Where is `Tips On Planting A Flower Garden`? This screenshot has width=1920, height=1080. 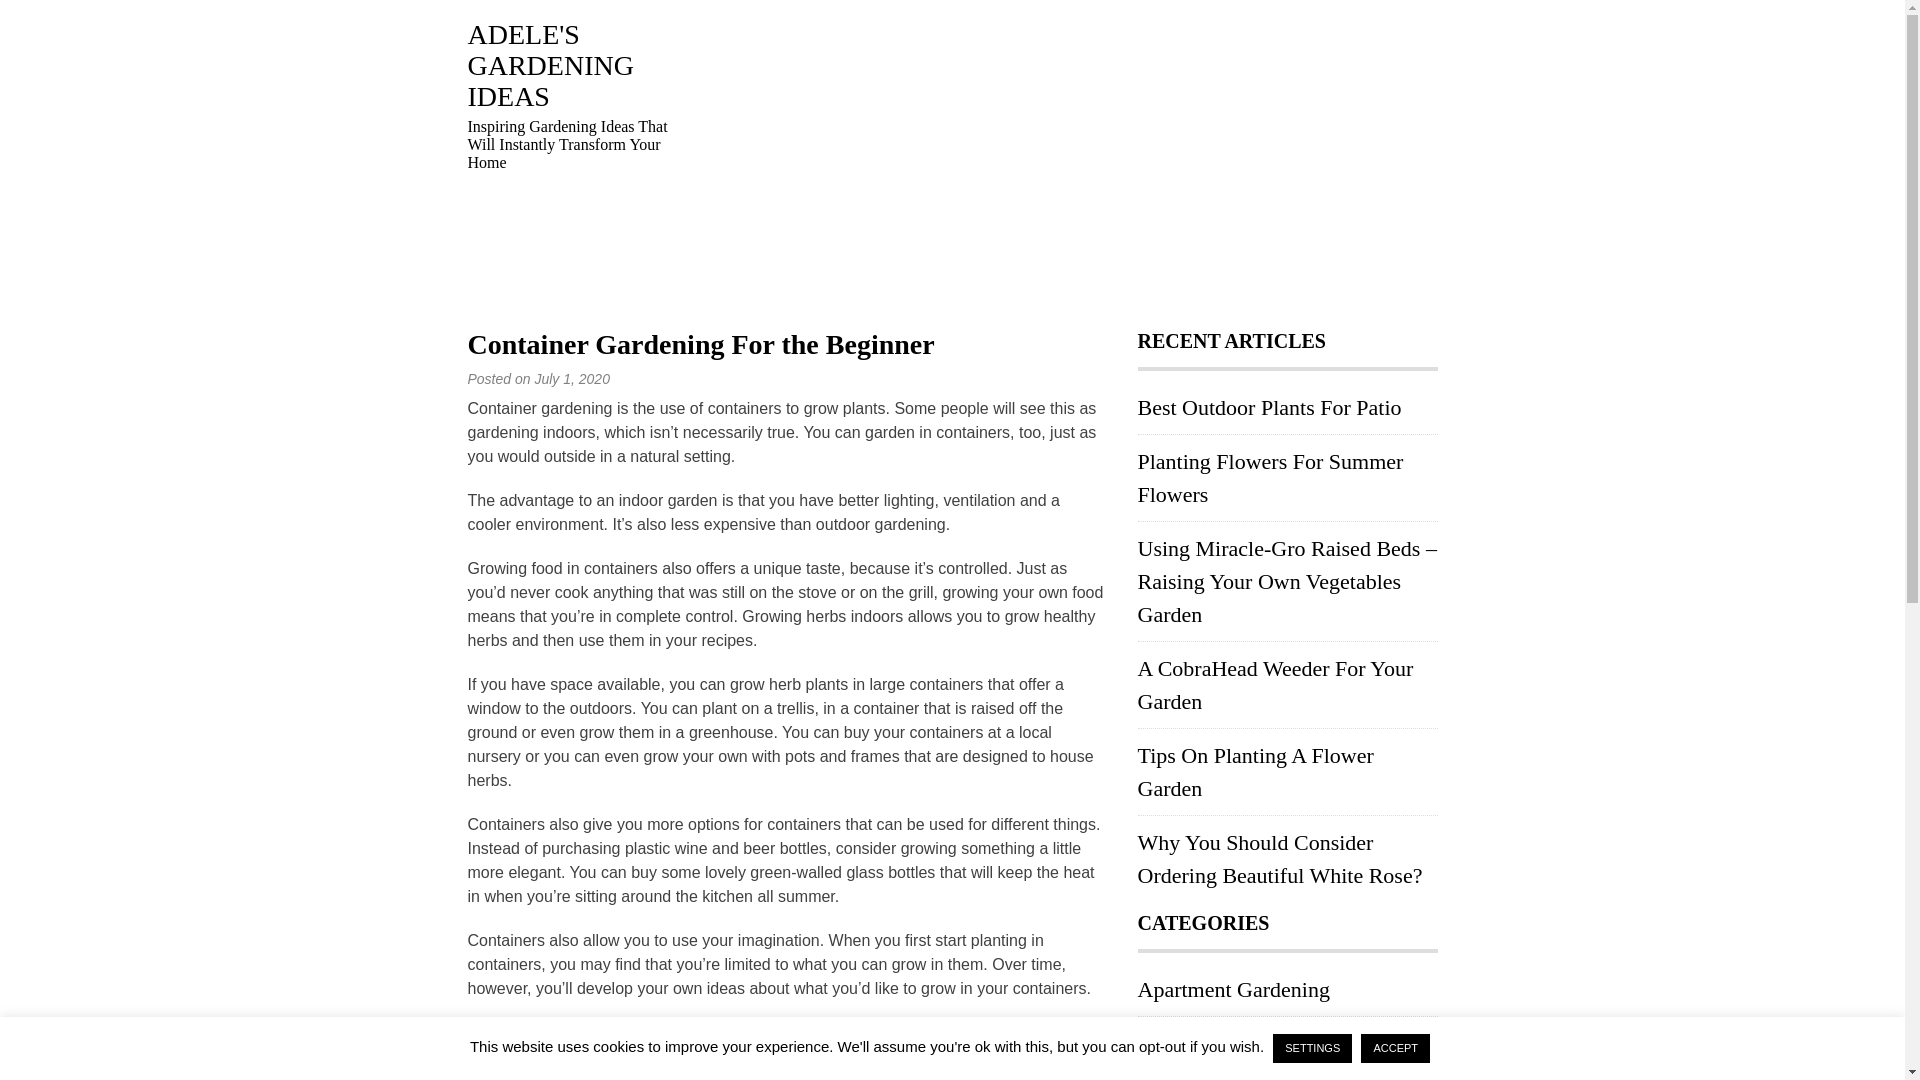 Tips On Planting A Flower Garden is located at coordinates (1256, 772).